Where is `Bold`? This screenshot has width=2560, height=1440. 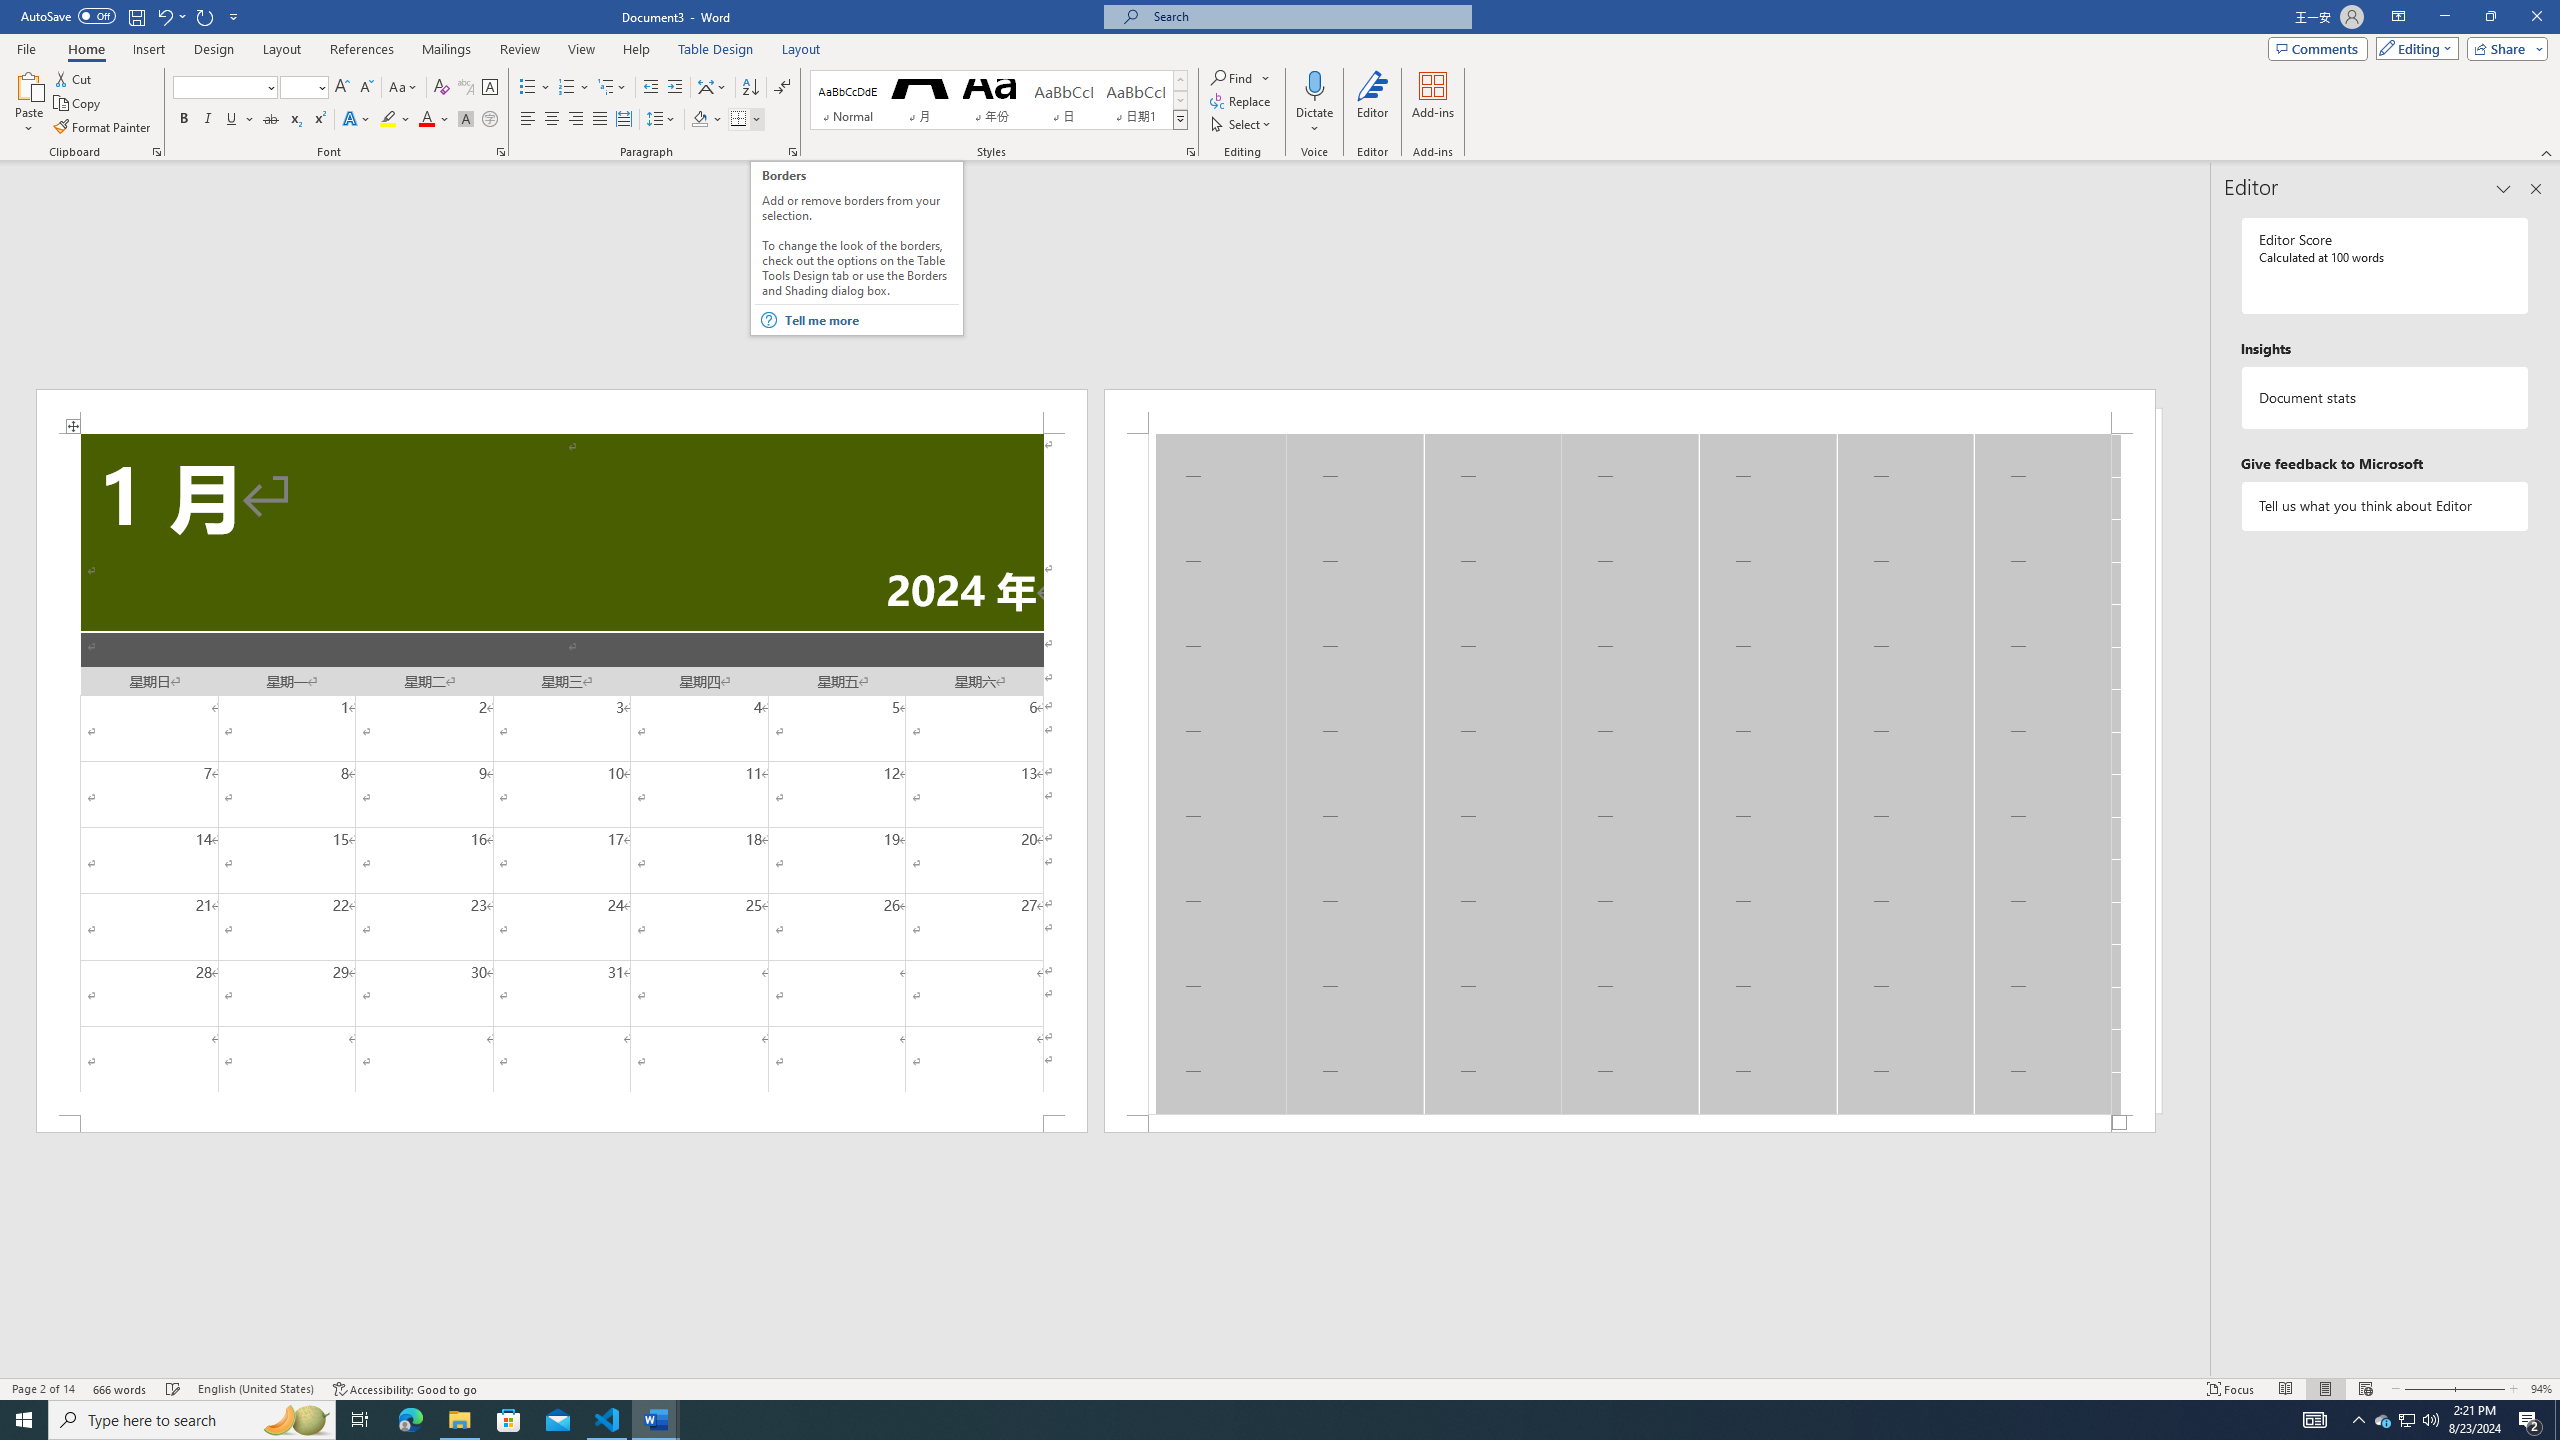
Bold is located at coordinates (184, 120).